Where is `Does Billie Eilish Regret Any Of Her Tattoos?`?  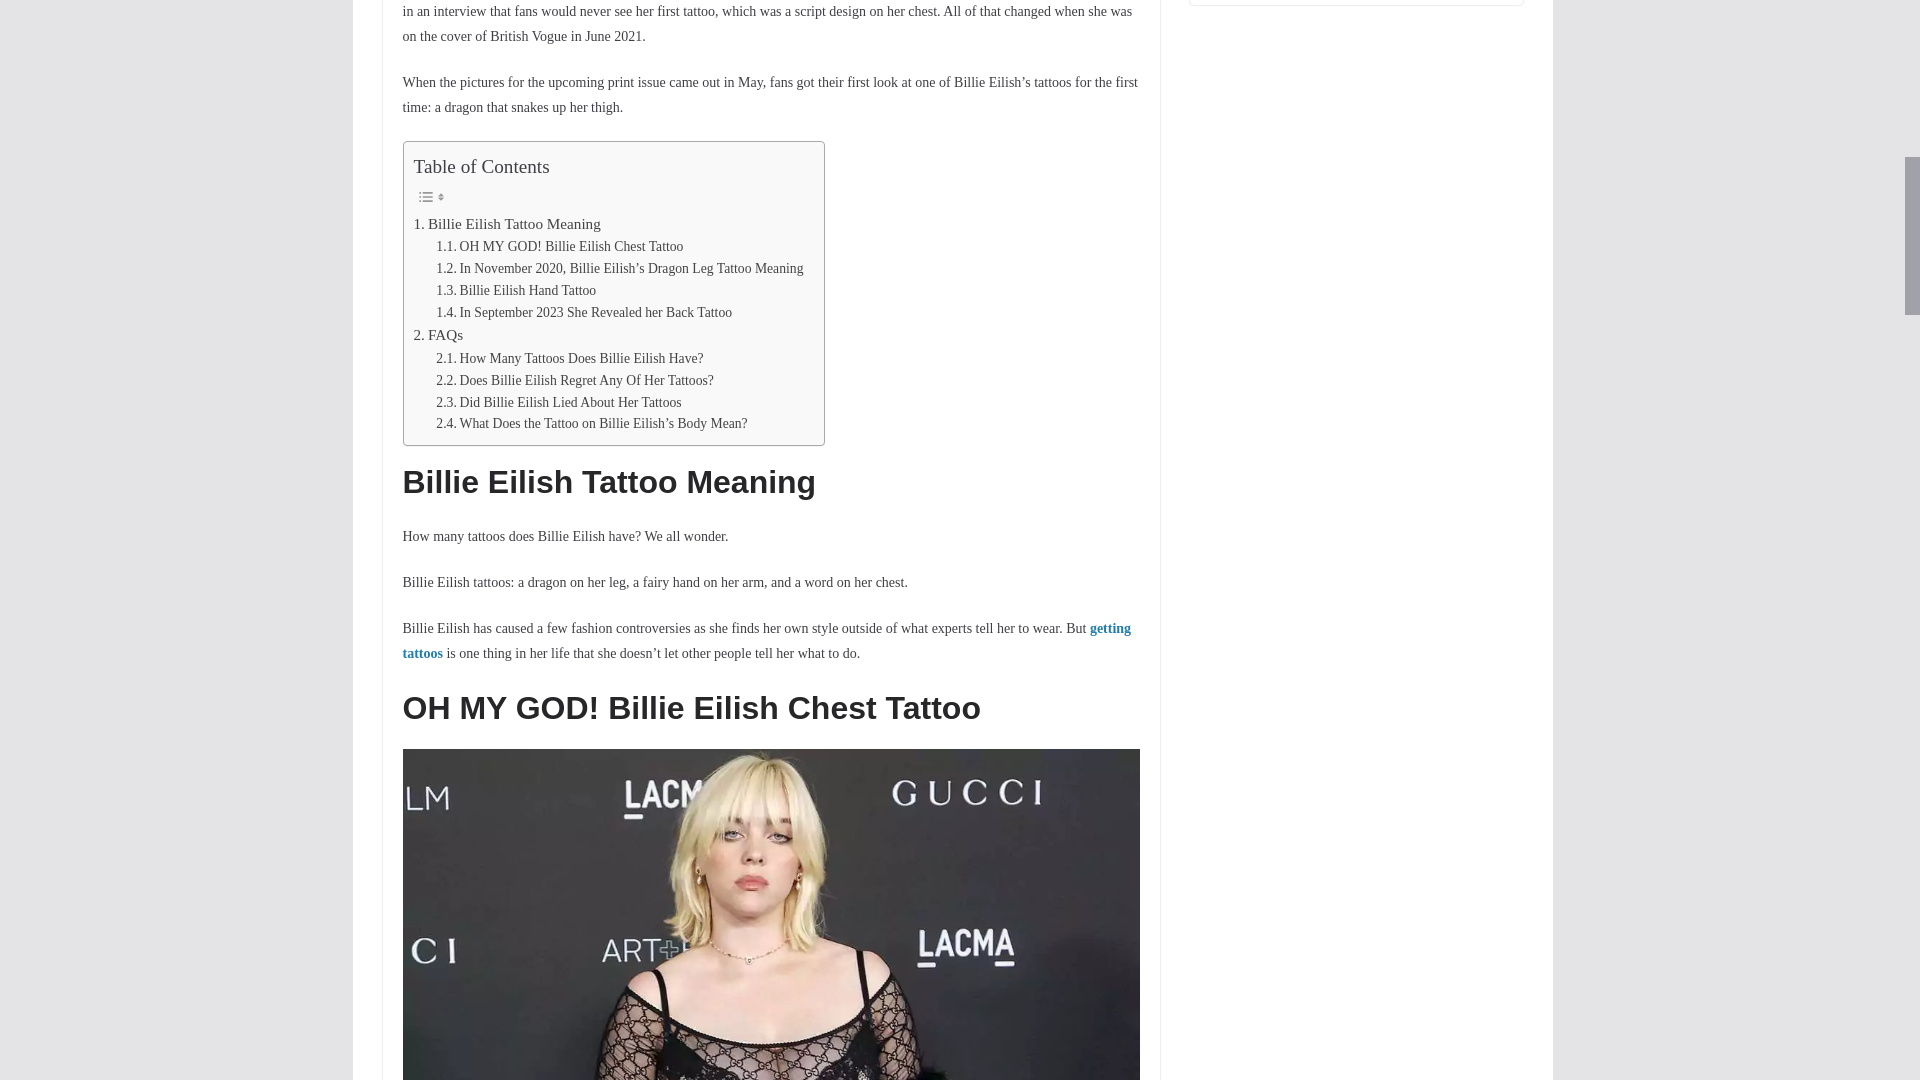 Does Billie Eilish Regret Any Of Her Tattoos? is located at coordinates (574, 381).